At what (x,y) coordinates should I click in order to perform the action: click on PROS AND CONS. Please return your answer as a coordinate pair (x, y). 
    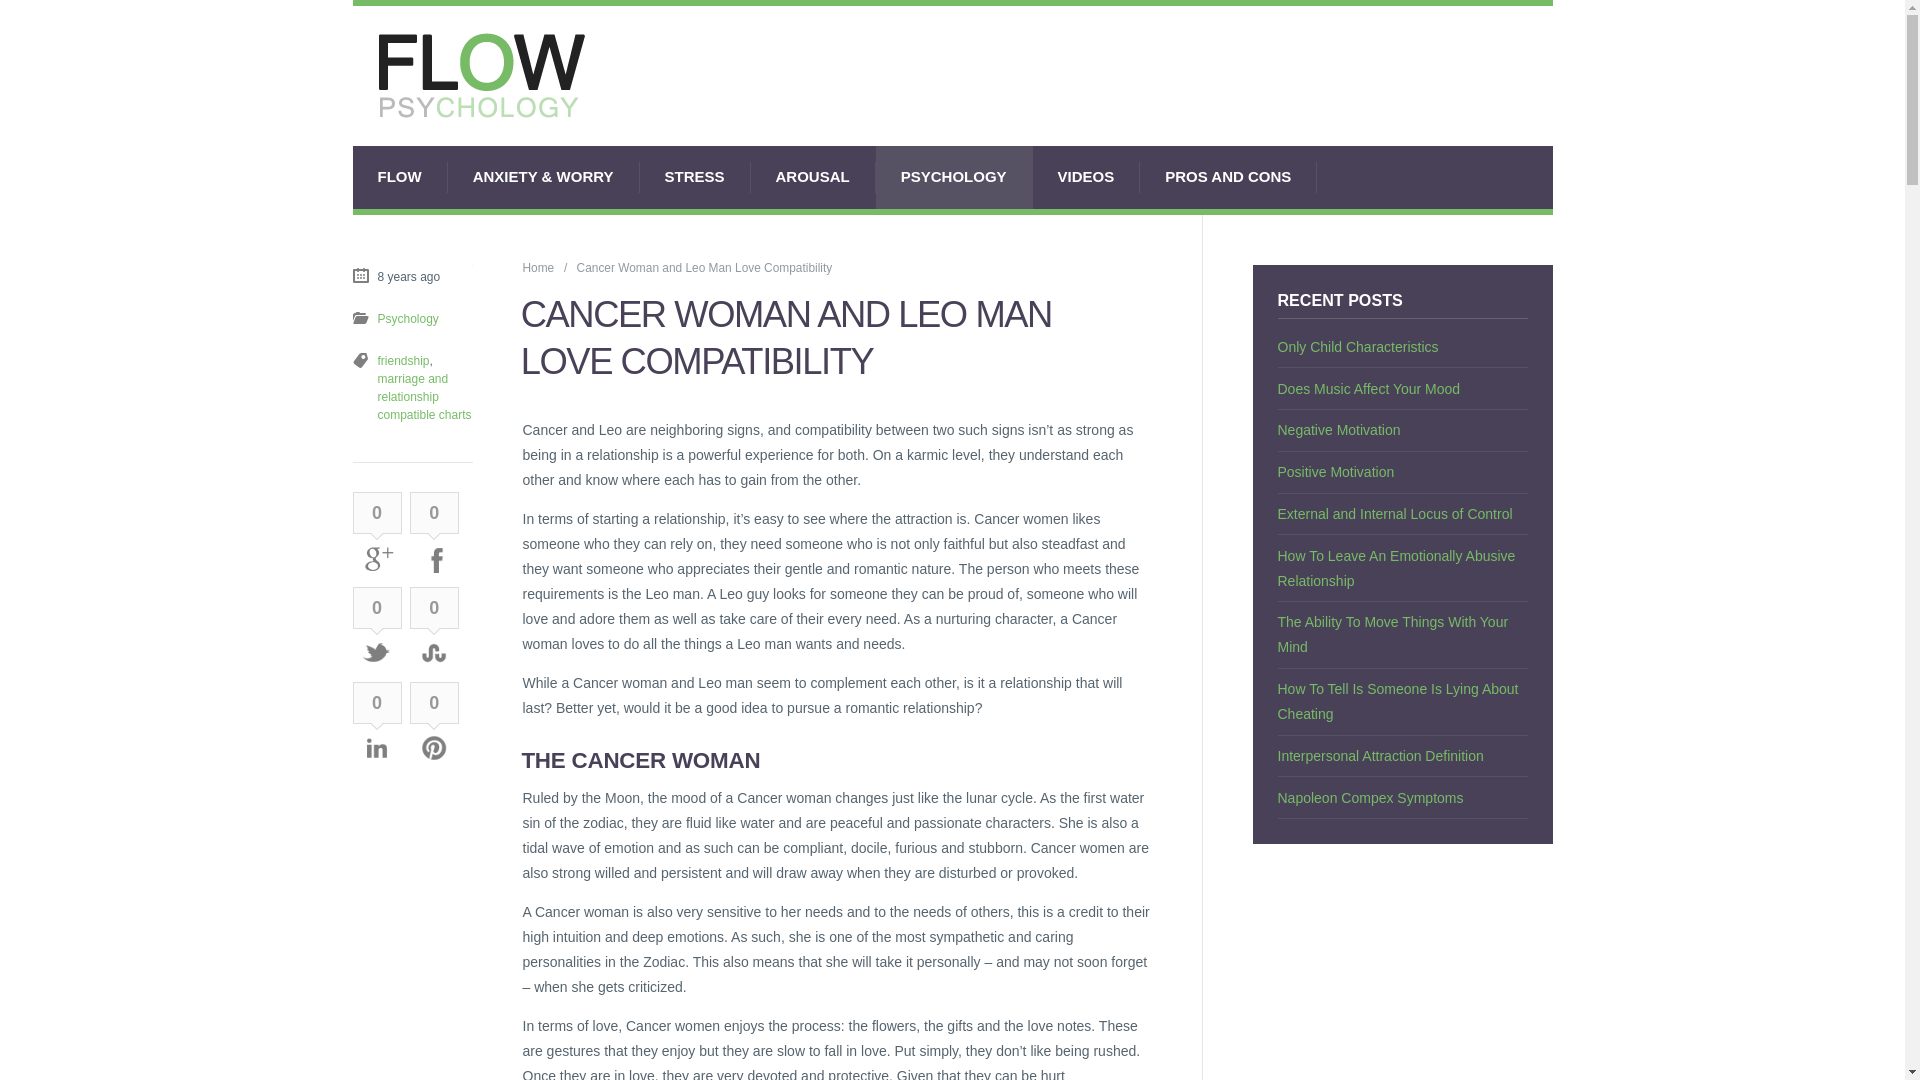
    Looking at the image, I should click on (1228, 177).